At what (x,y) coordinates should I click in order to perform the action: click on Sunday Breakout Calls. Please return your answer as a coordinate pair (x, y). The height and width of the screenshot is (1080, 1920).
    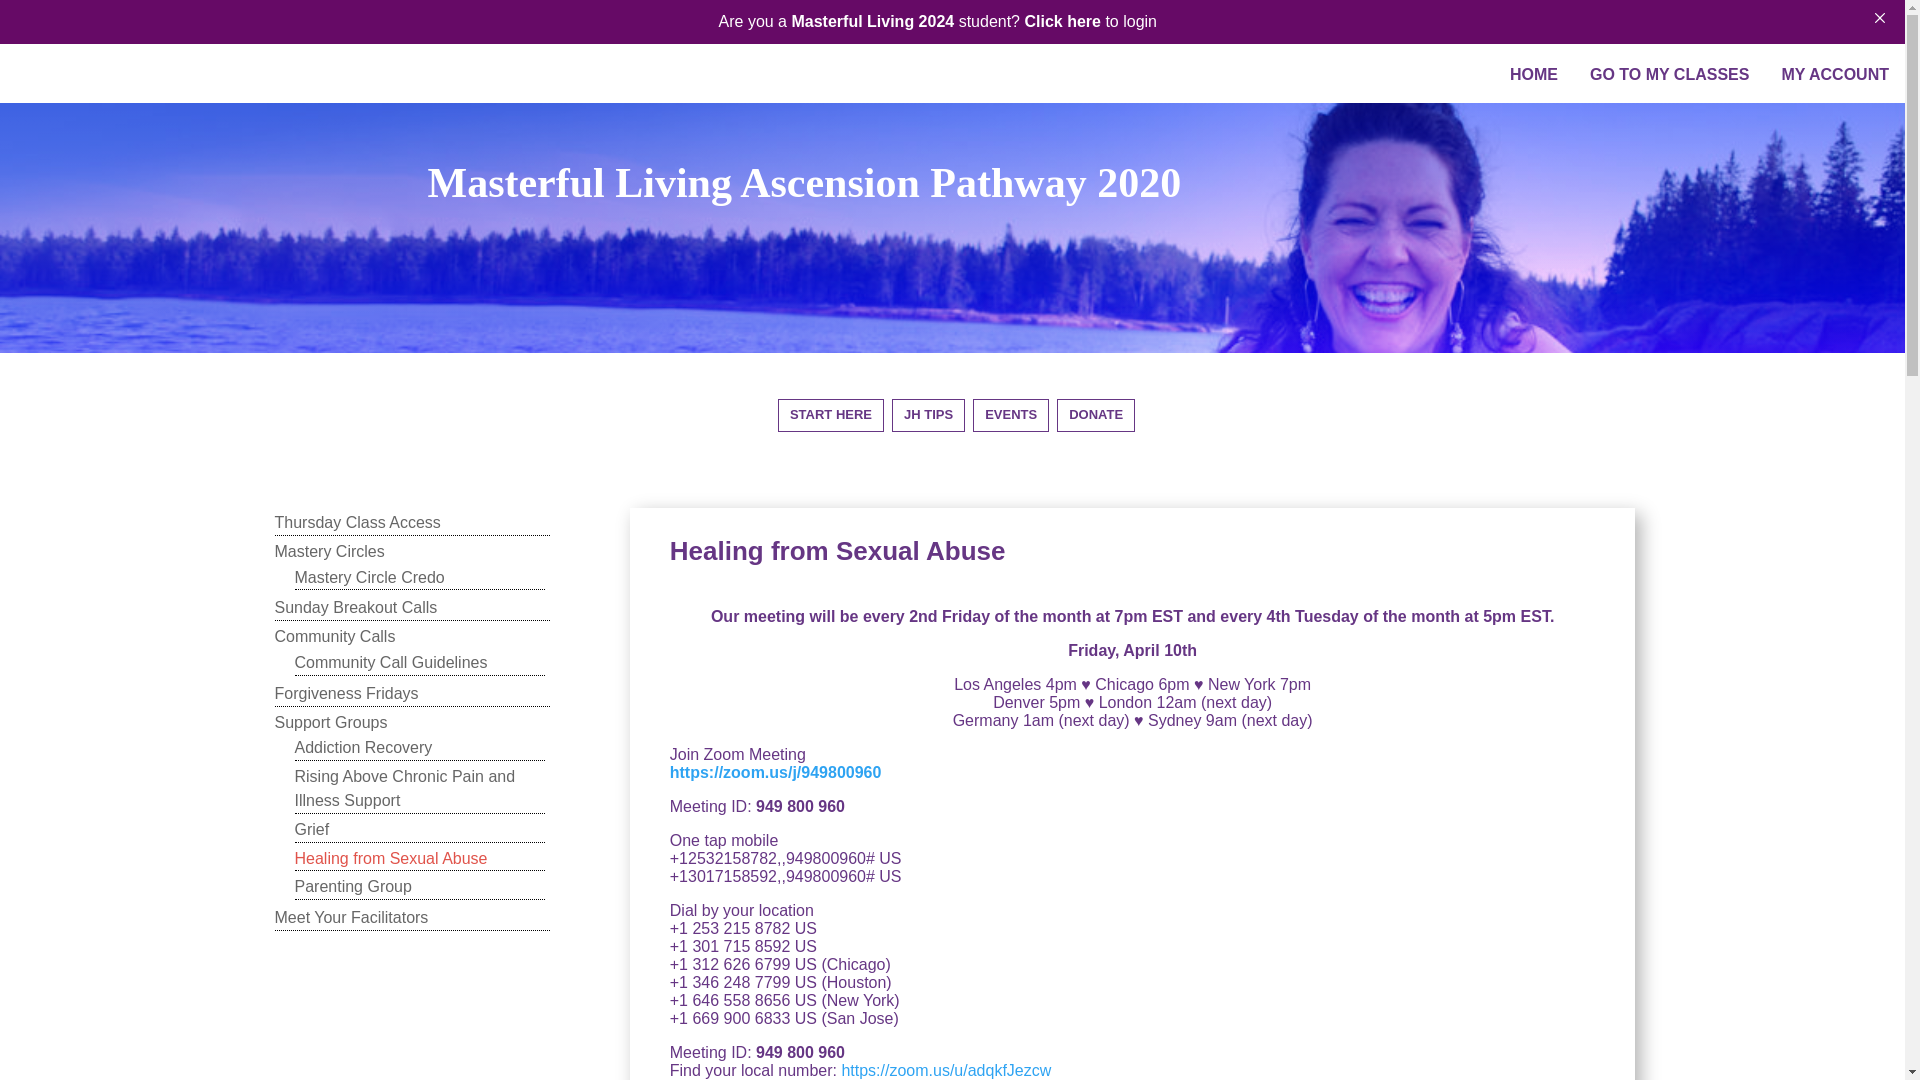
    Looking at the image, I should click on (412, 608).